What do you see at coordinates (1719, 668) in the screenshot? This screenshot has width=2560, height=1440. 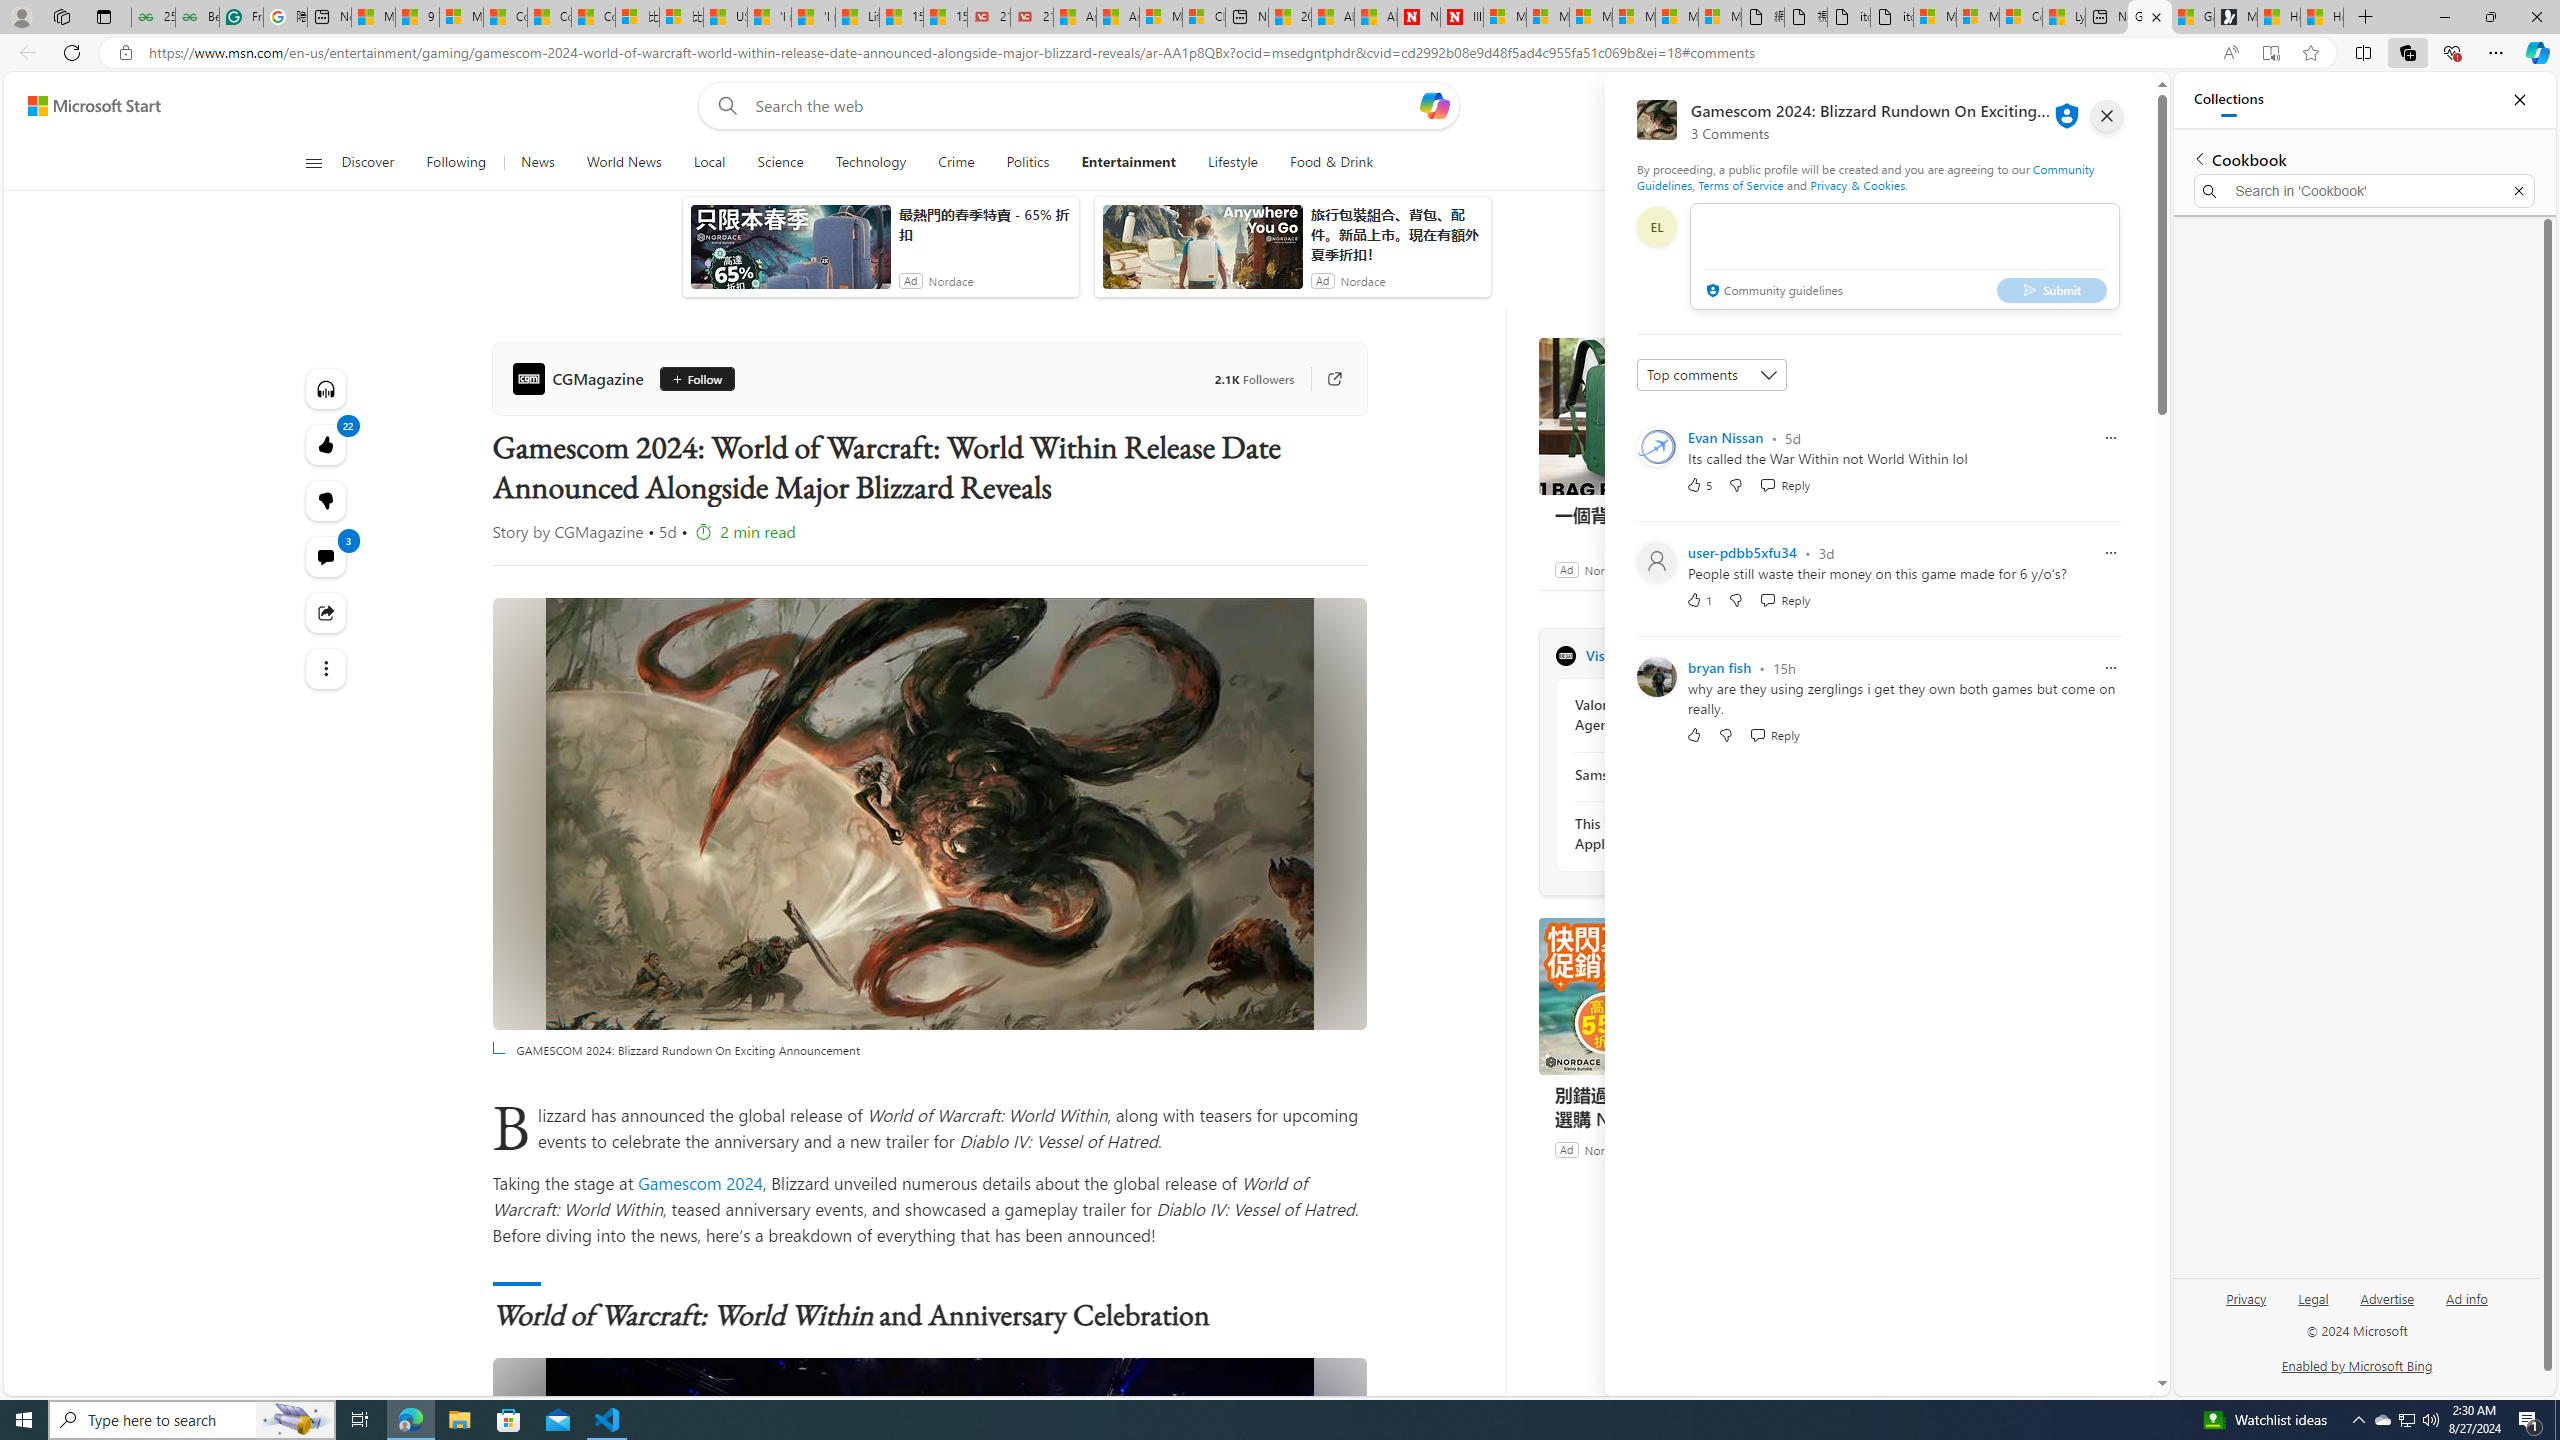 I see `bryan fish` at bounding box center [1719, 668].